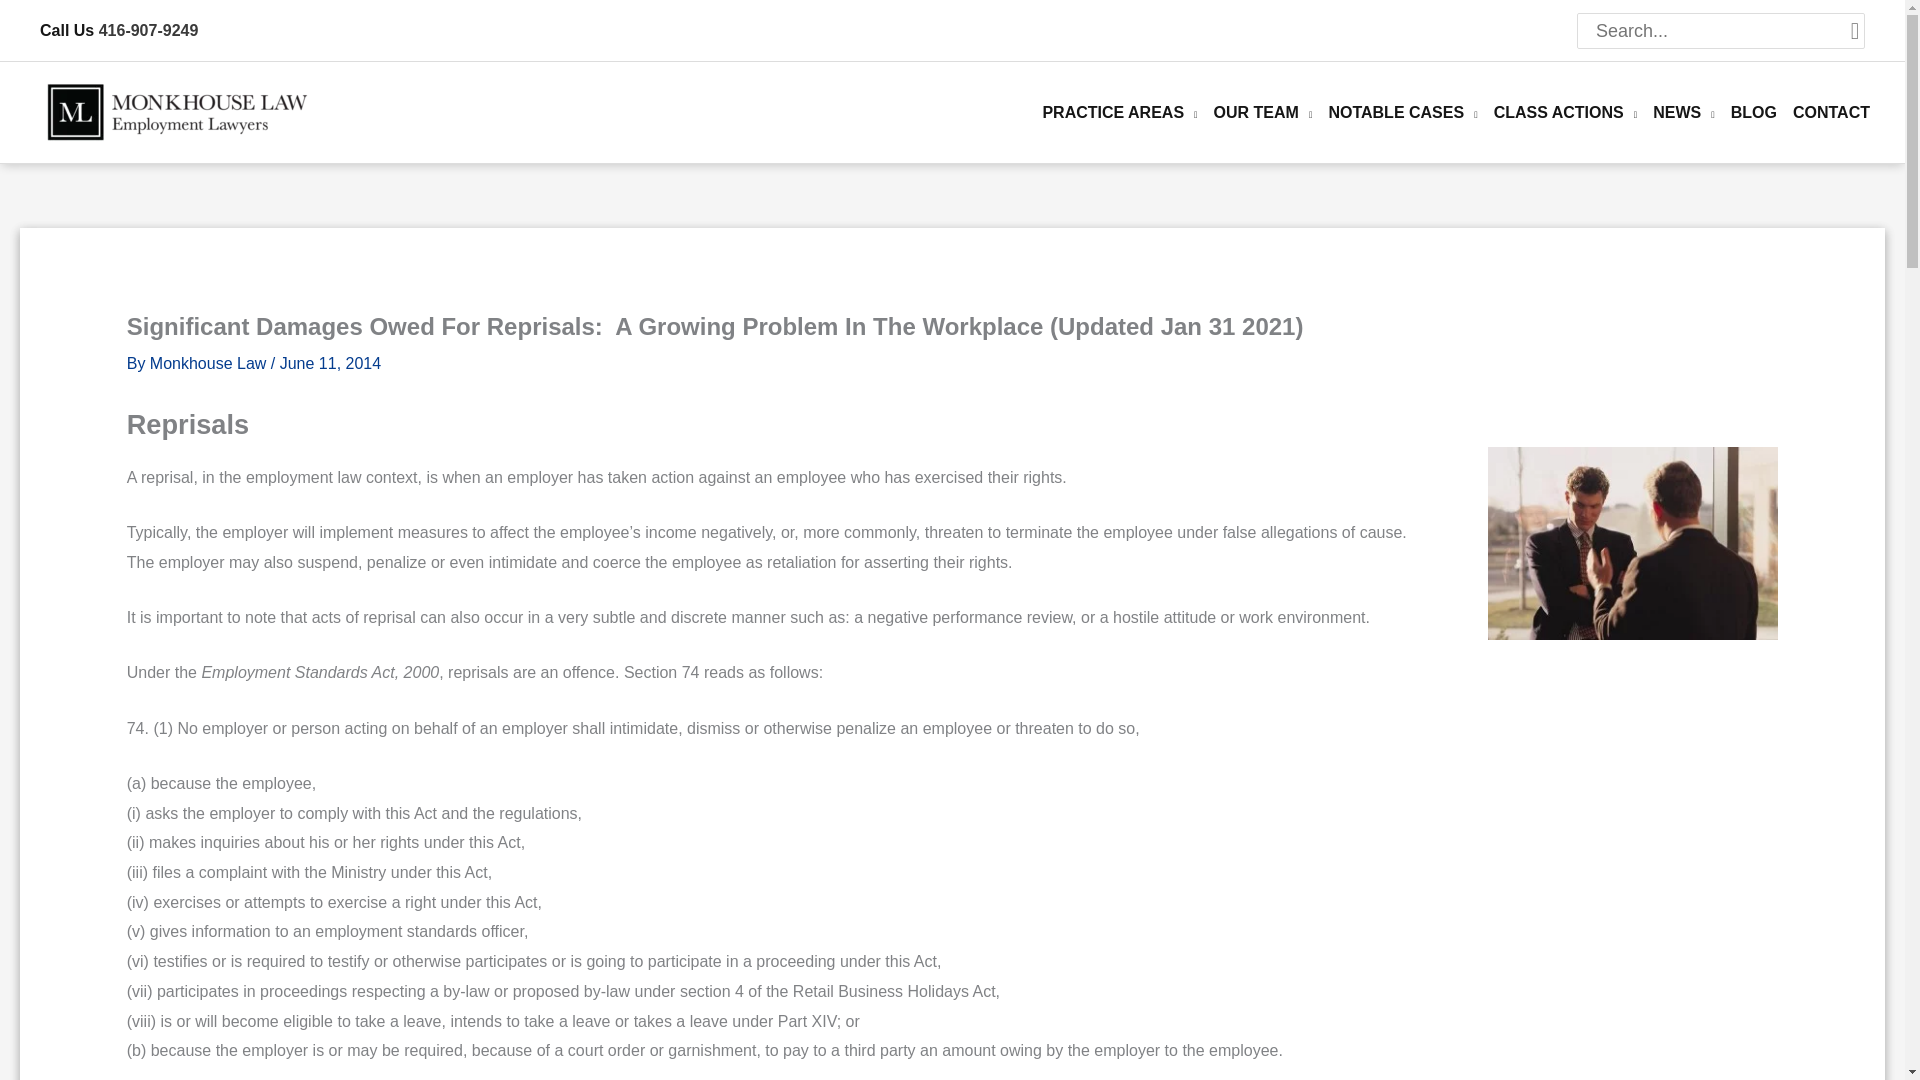 The height and width of the screenshot is (1080, 1920). Describe the element at coordinates (210, 363) in the screenshot. I see `View all posts by Monkhouse Law` at that location.